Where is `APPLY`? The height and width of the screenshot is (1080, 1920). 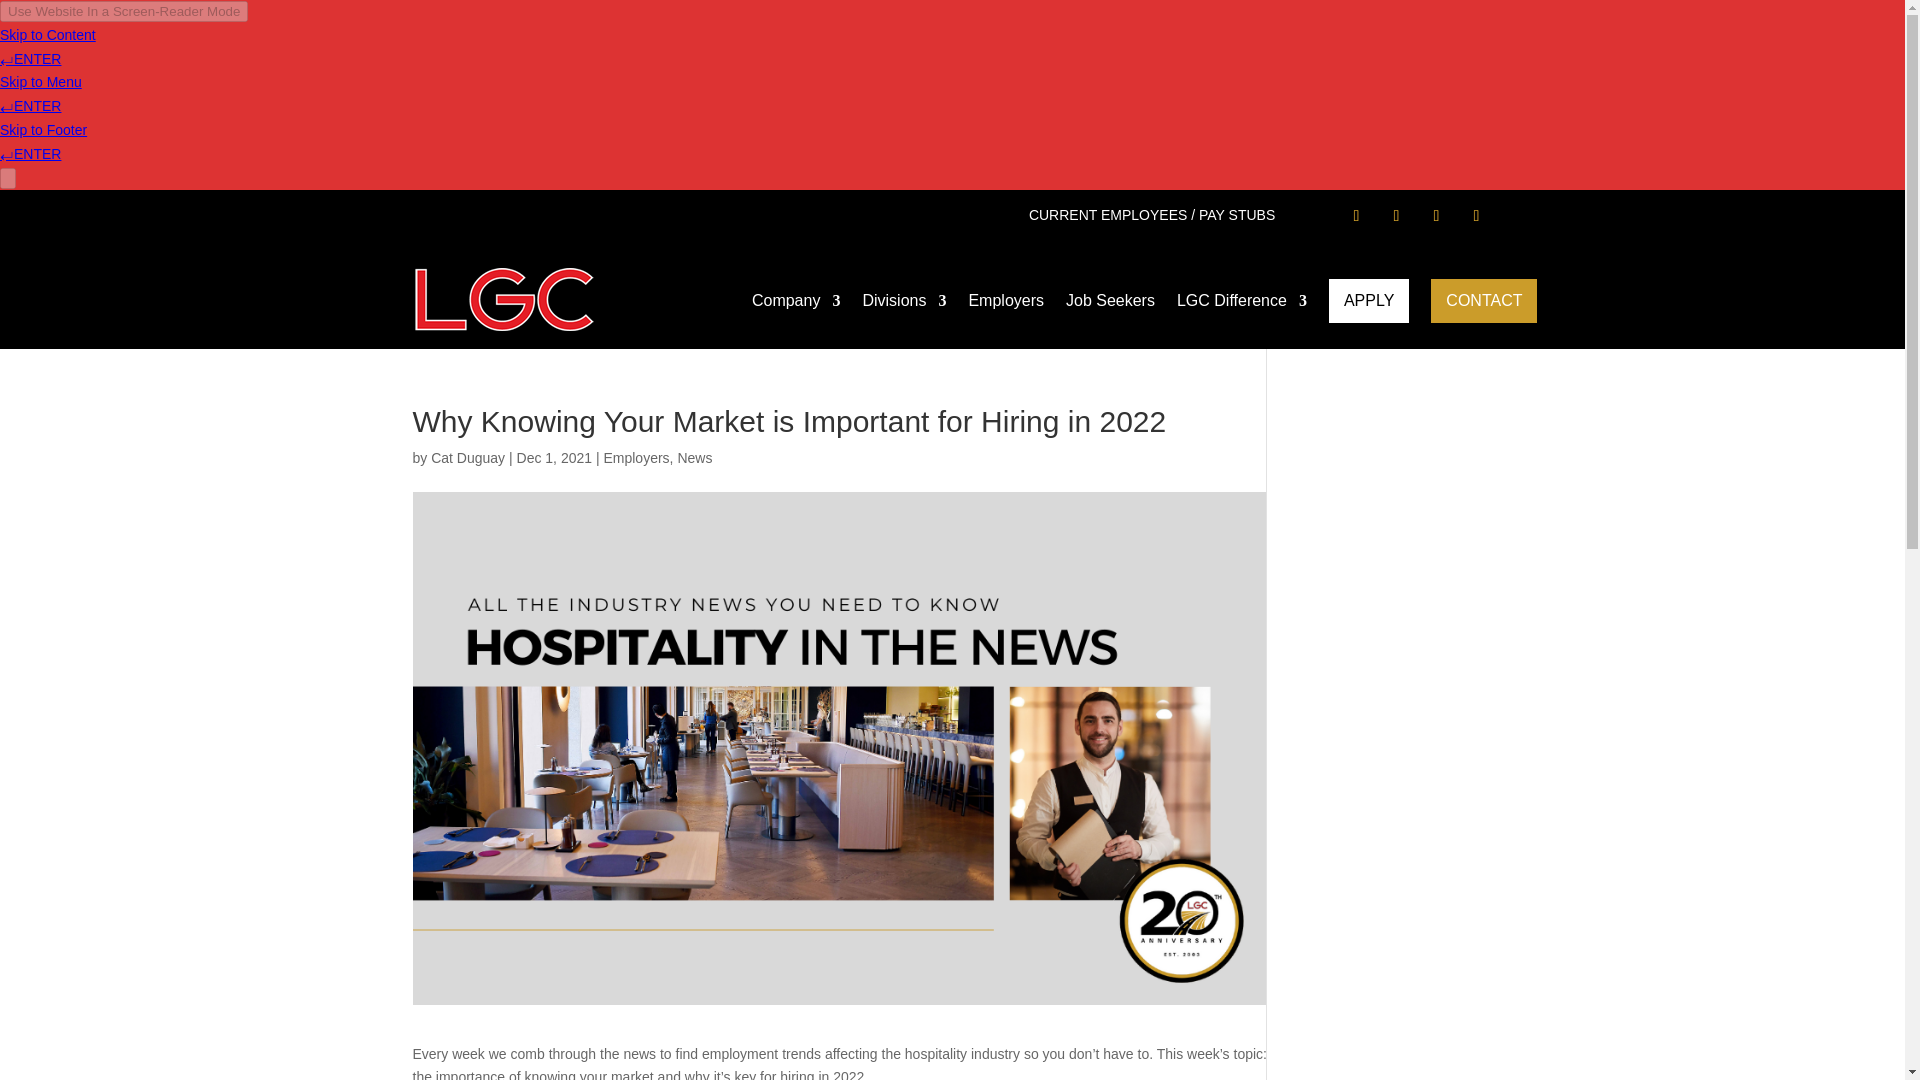 APPLY is located at coordinates (1368, 300).